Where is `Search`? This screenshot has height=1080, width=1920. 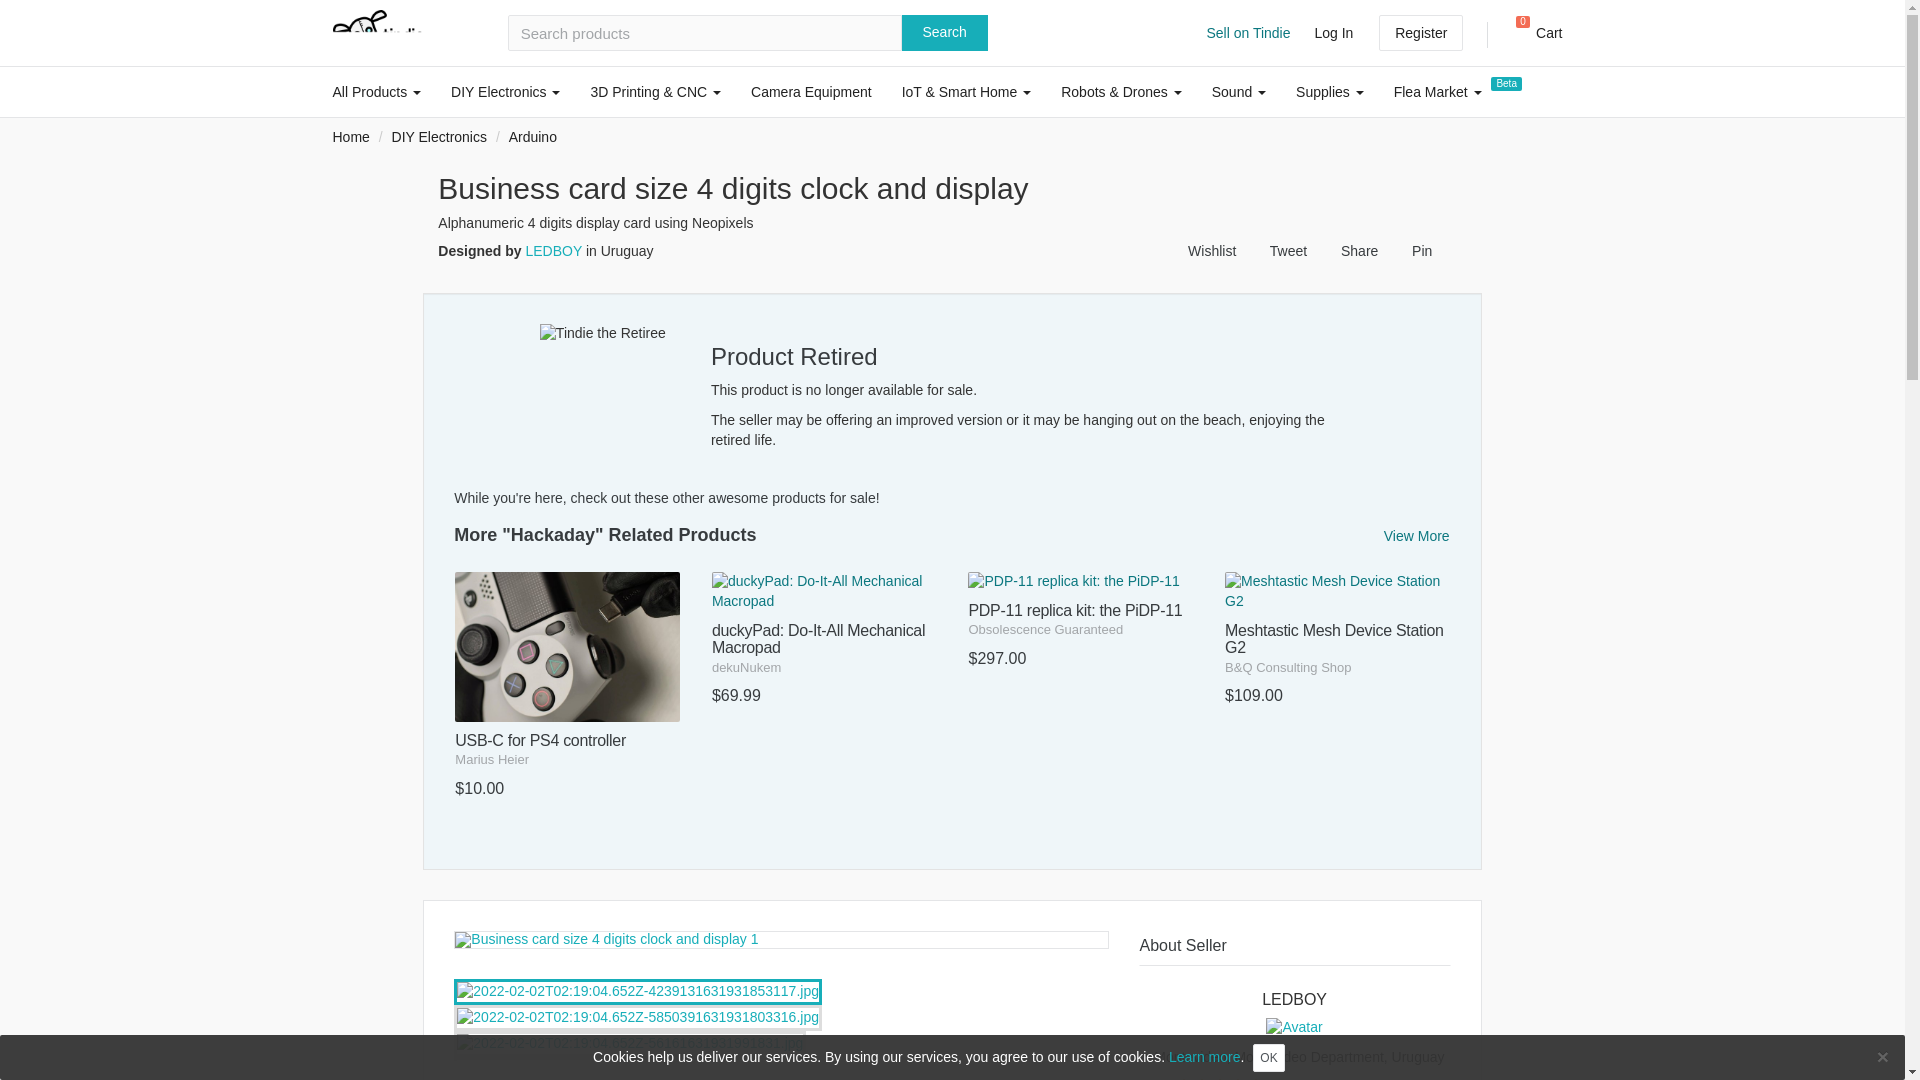 Search is located at coordinates (945, 32).